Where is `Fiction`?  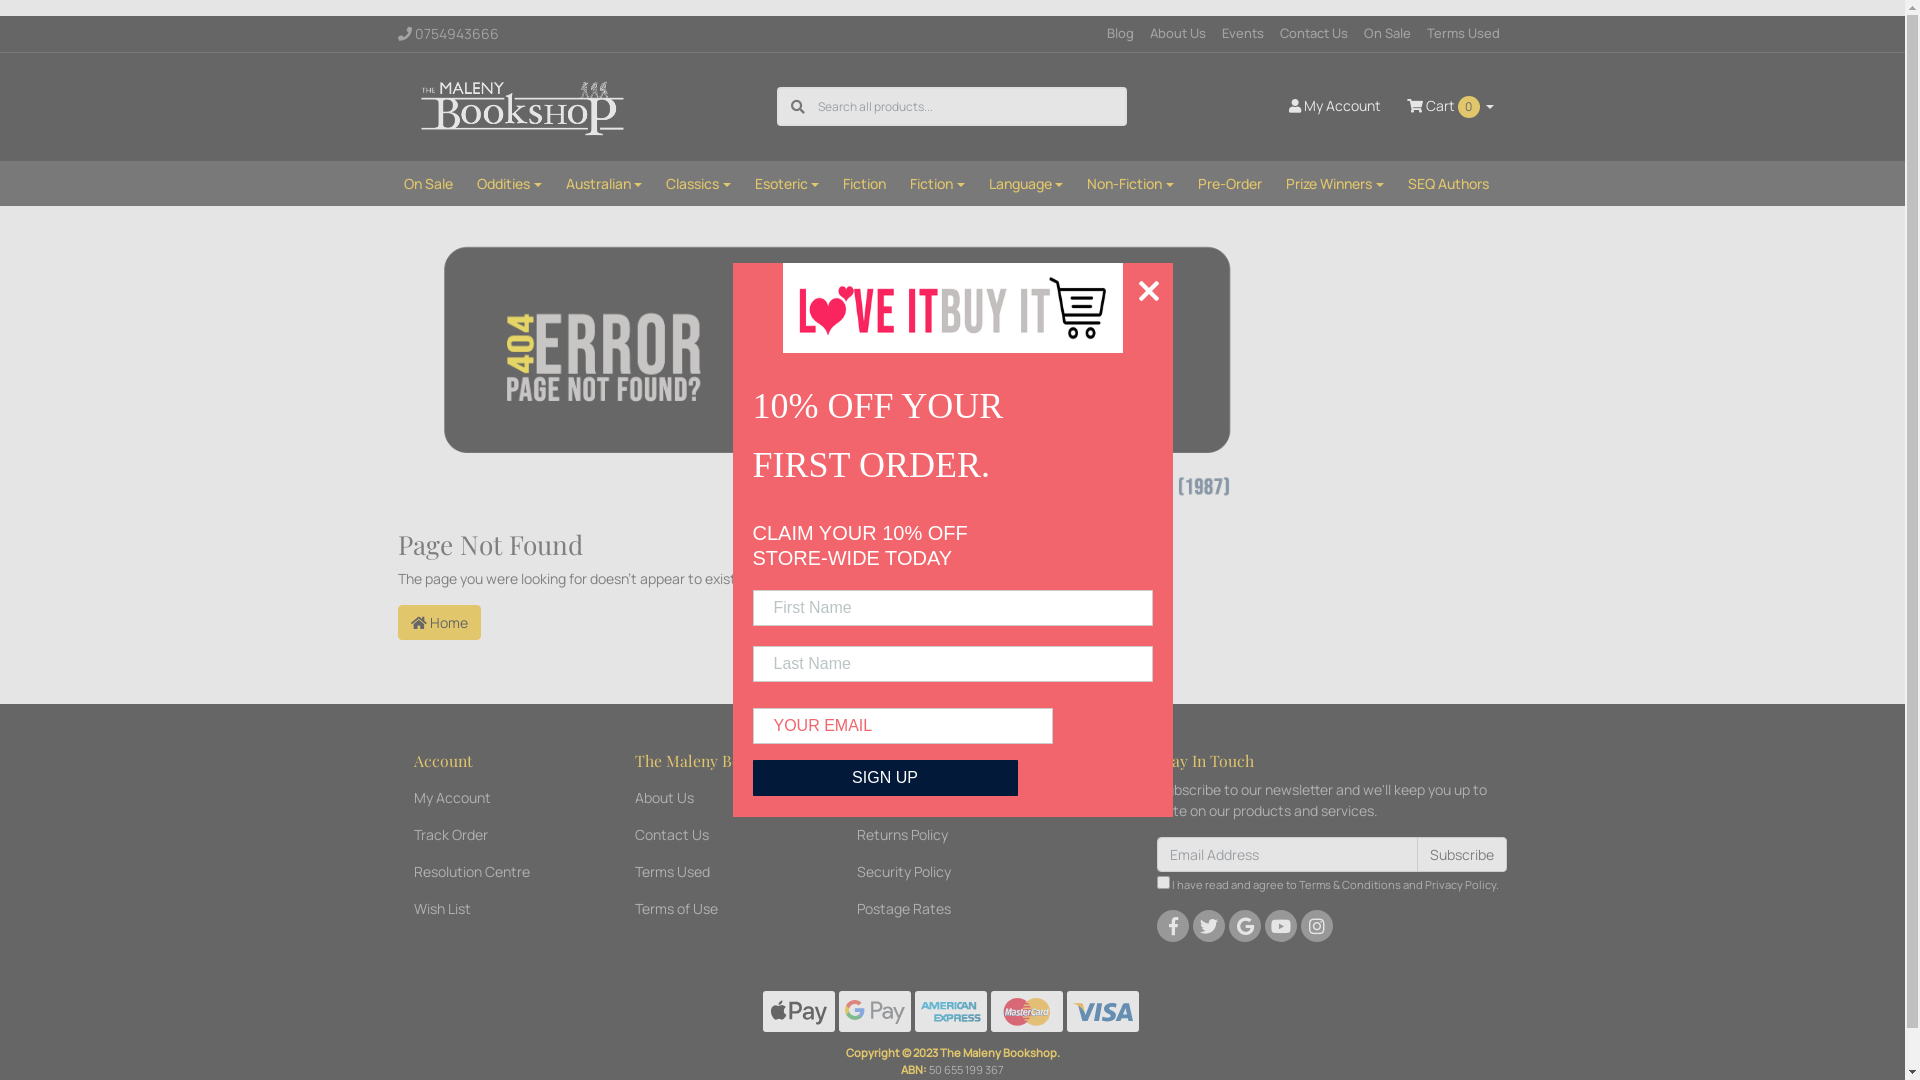 Fiction is located at coordinates (938, 184).